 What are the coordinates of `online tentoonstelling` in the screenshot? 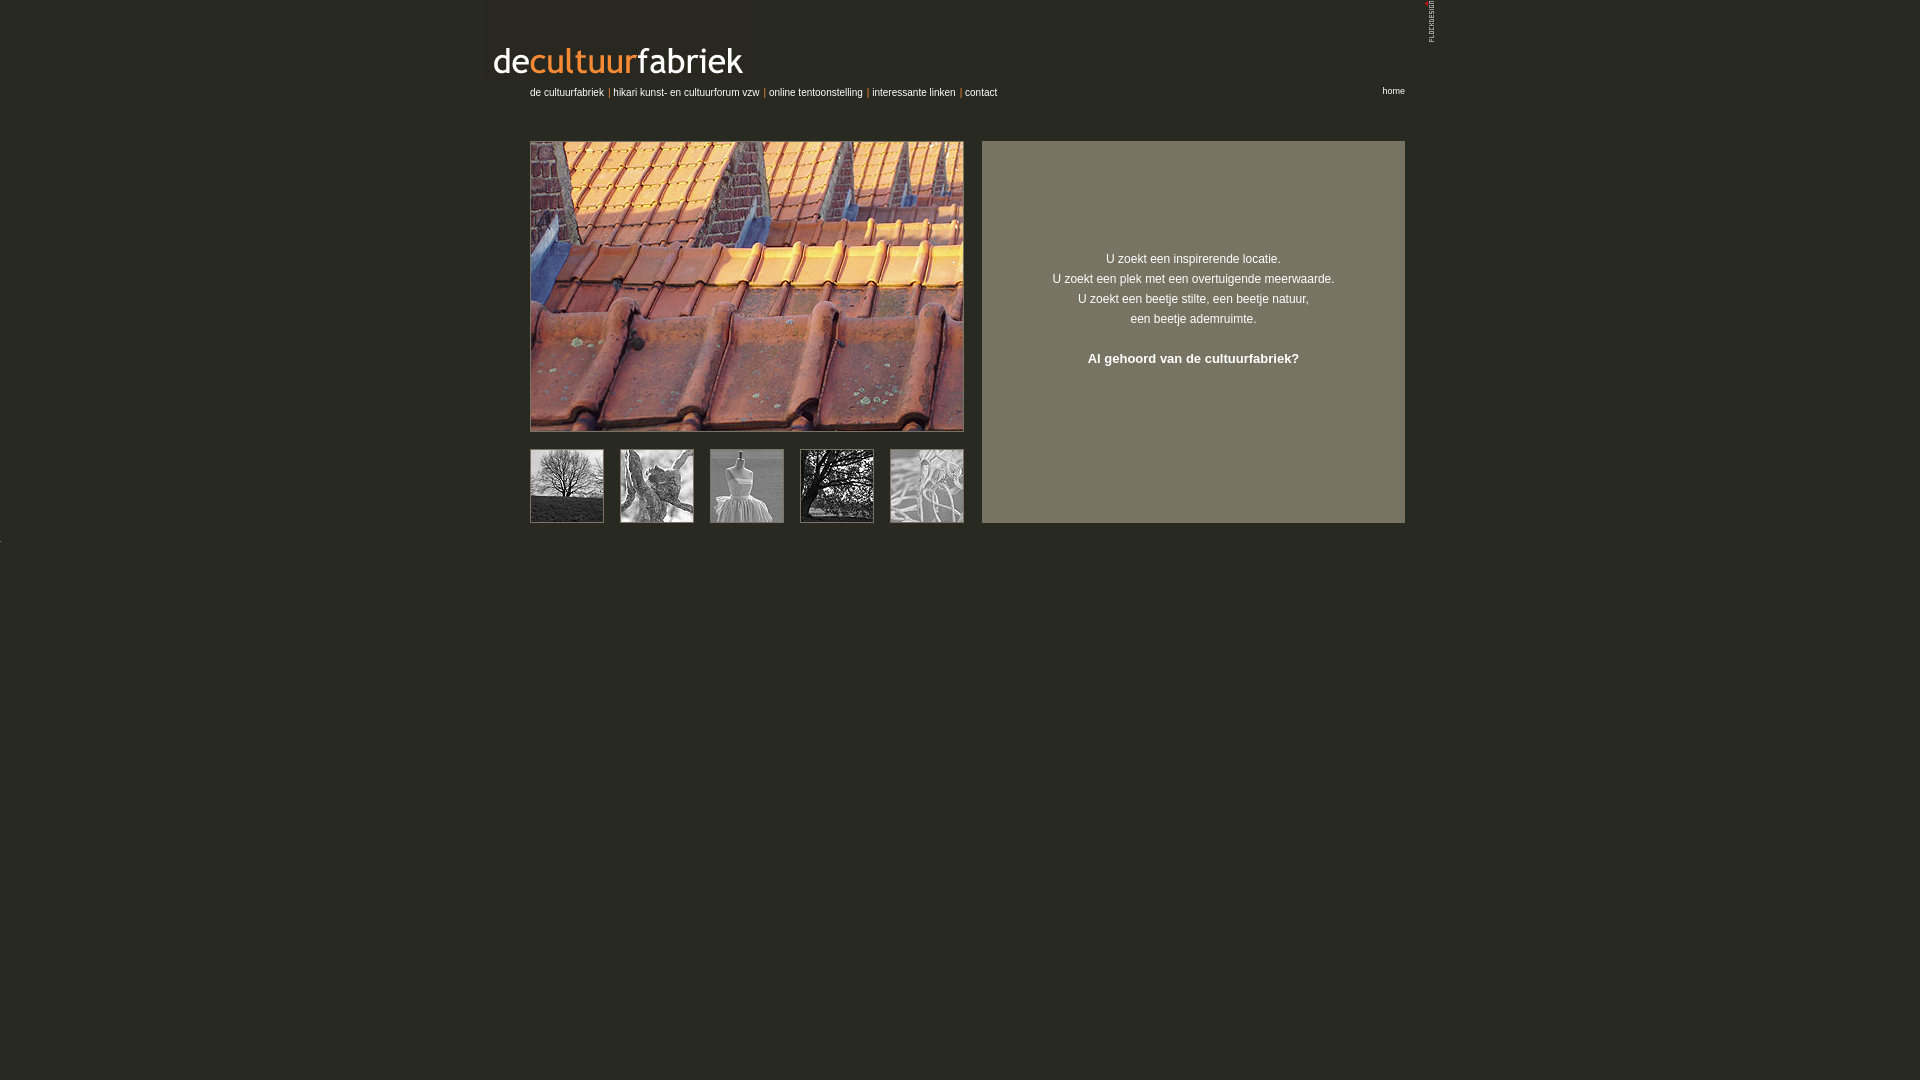 It's located at (816, 92).